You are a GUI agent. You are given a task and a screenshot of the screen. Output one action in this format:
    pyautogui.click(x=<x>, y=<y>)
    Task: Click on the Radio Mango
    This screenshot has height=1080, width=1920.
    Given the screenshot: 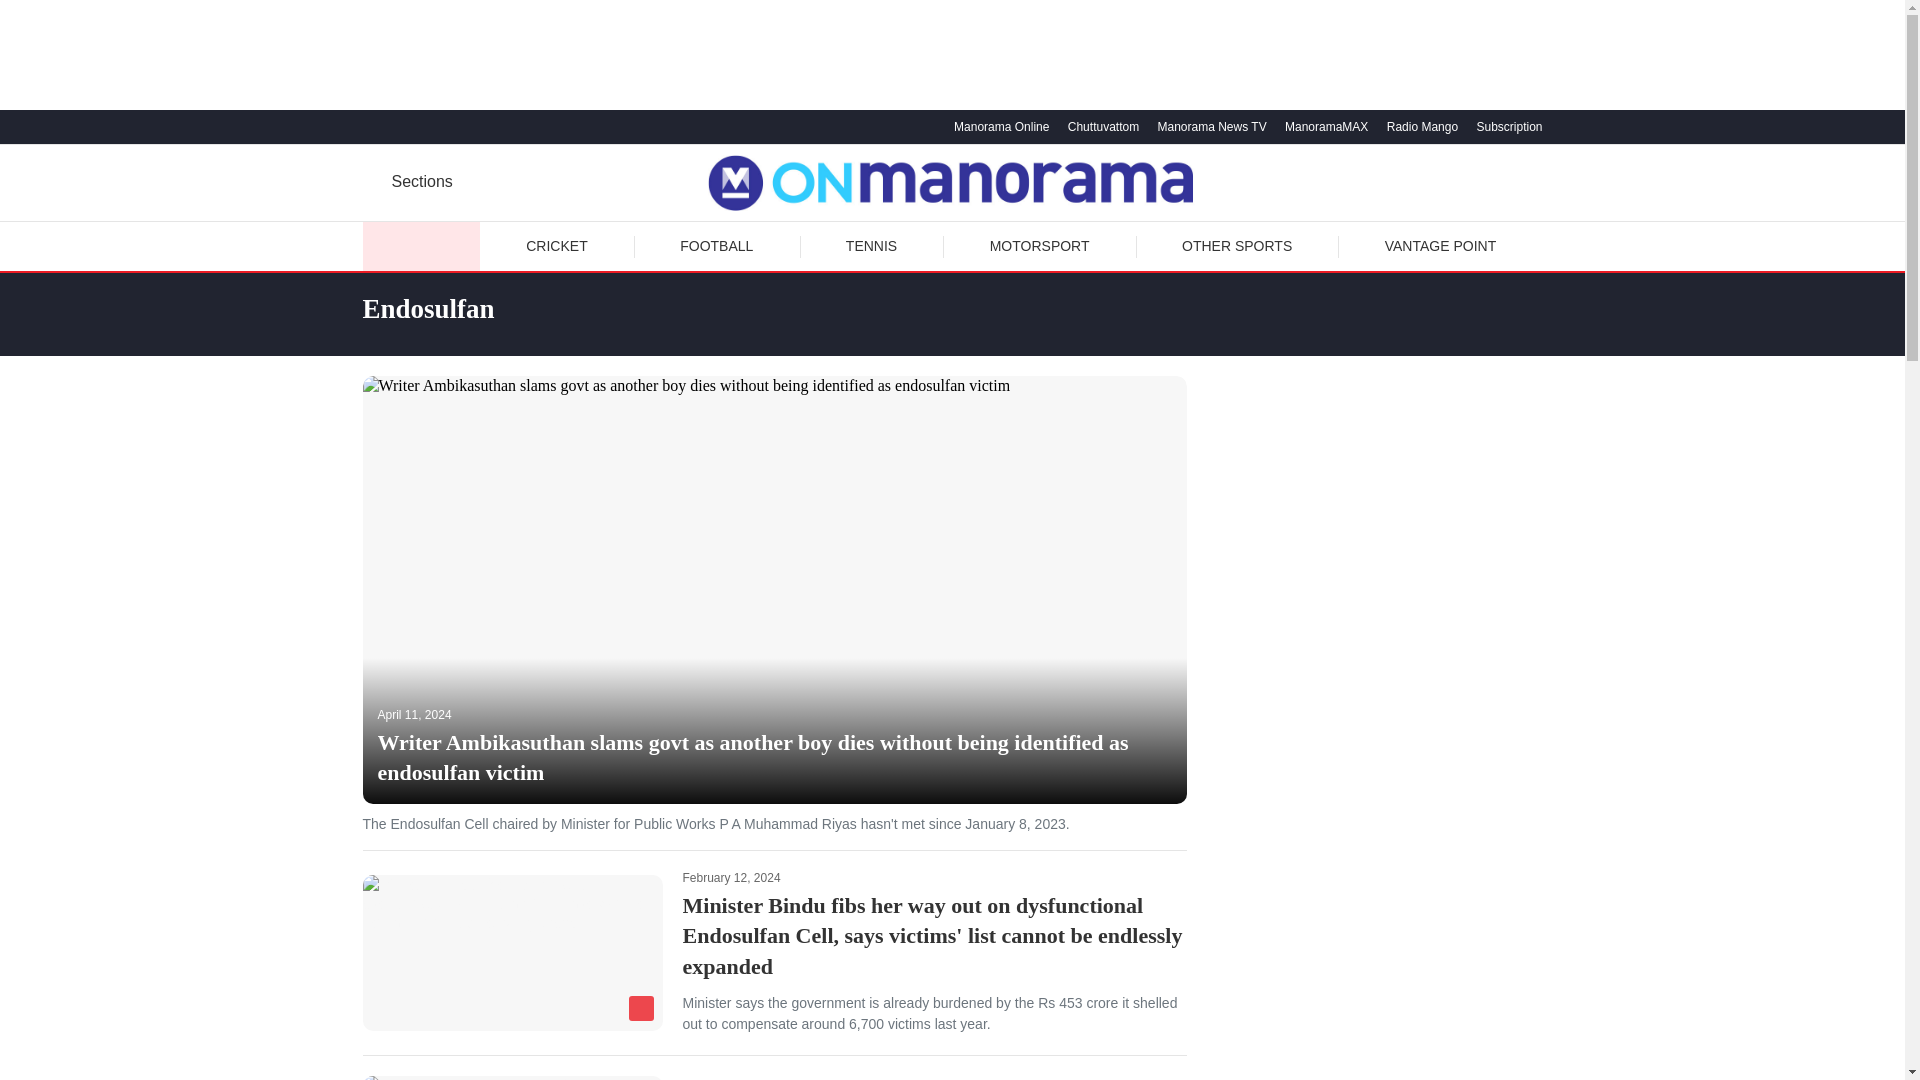 What is the action you would take?
    pyautogui.click(x=1420, y=126)
    